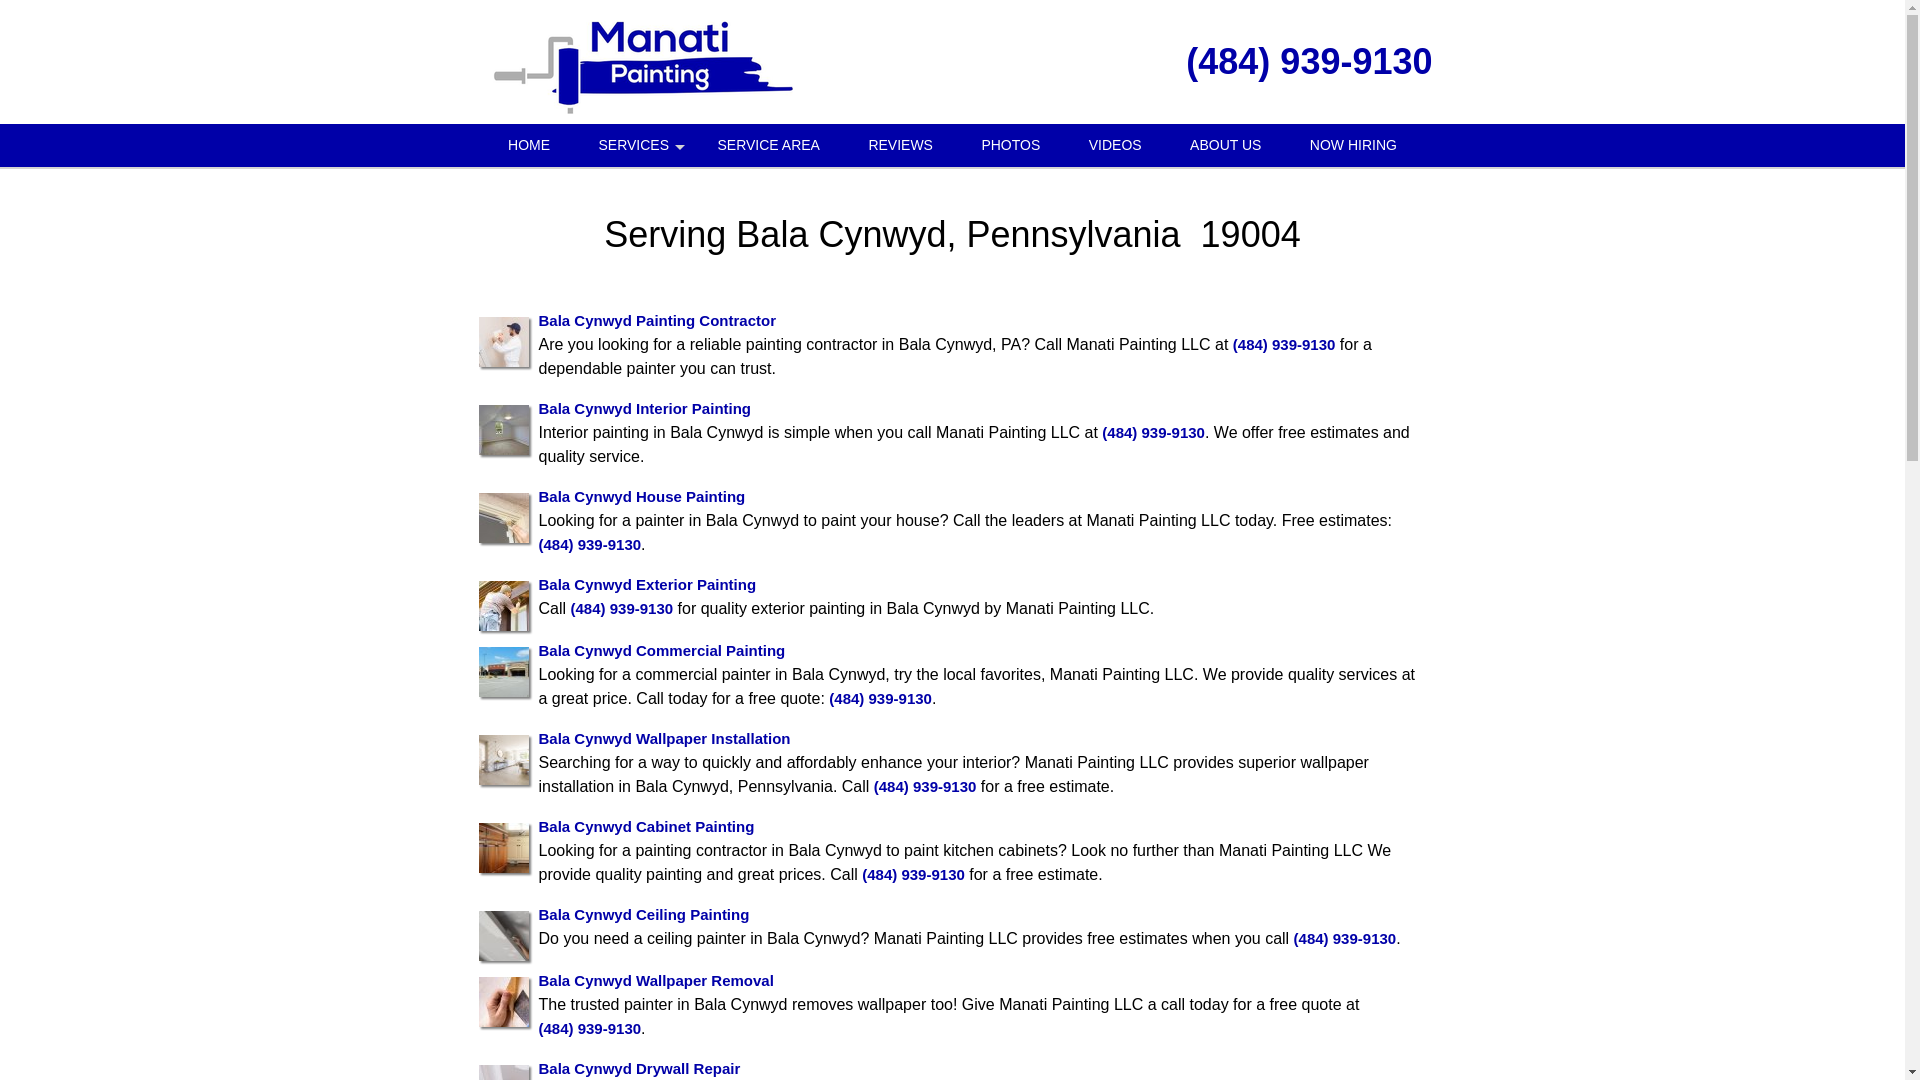 This screenshot has width=1920, height=1080. Describe the element at coordinates (1353, 146) in the screenshot. I see `NOW HIRING` at that location.